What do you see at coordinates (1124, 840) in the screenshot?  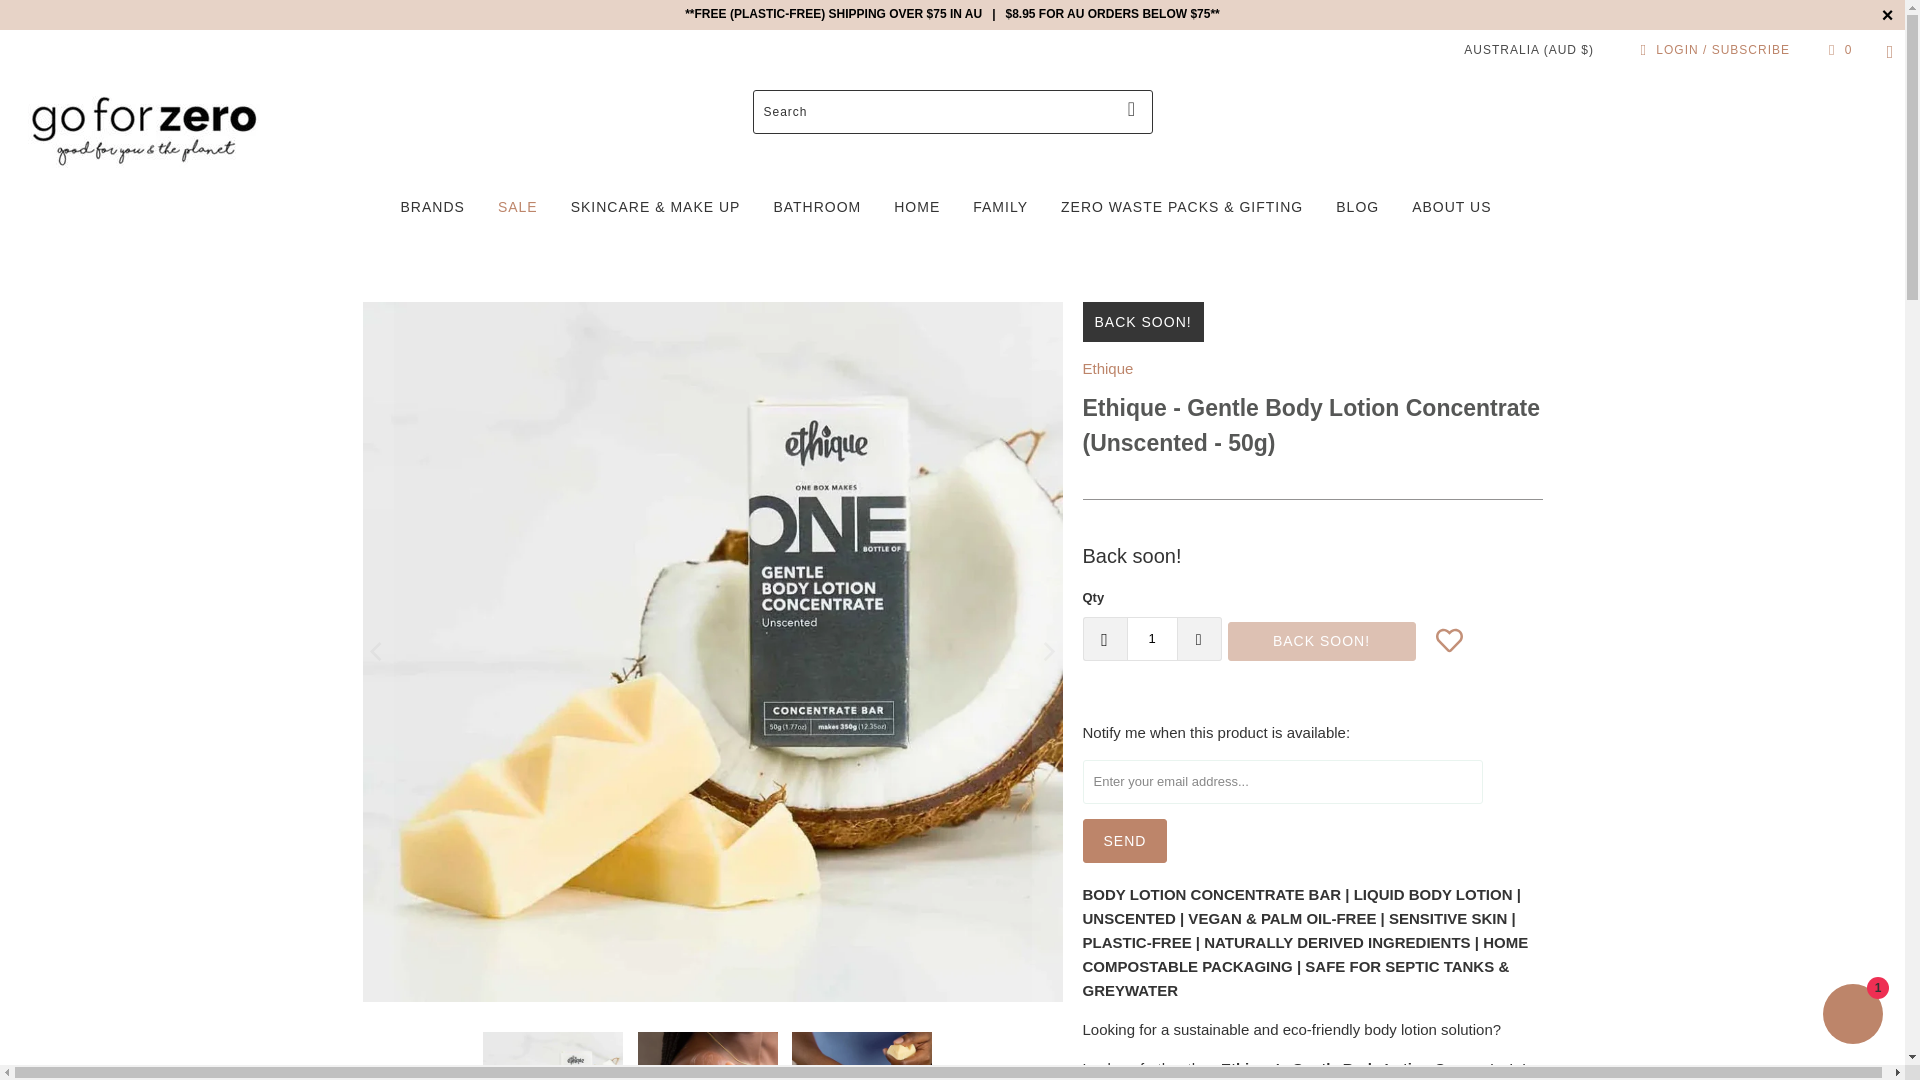 I see `Send` at bounding box center [1124, 840].